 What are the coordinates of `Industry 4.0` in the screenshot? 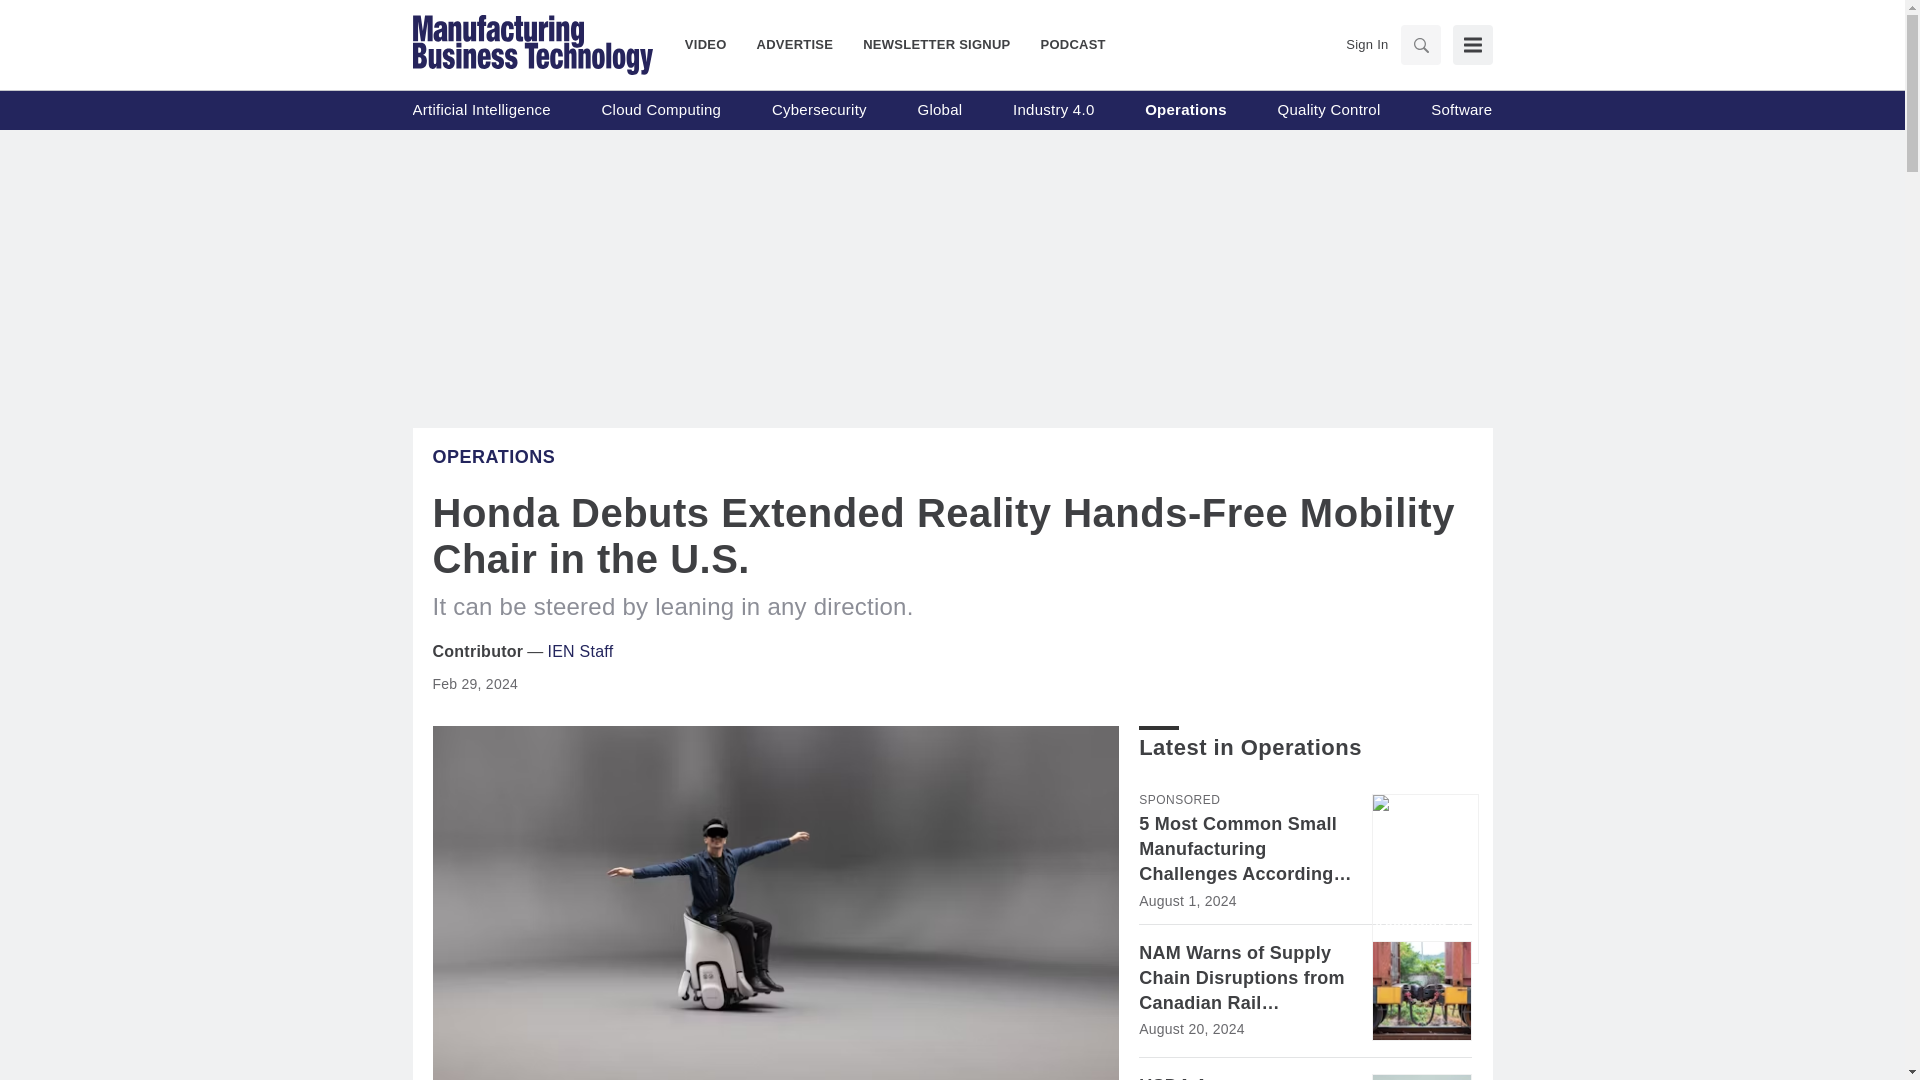 It's located at (1054, 110).